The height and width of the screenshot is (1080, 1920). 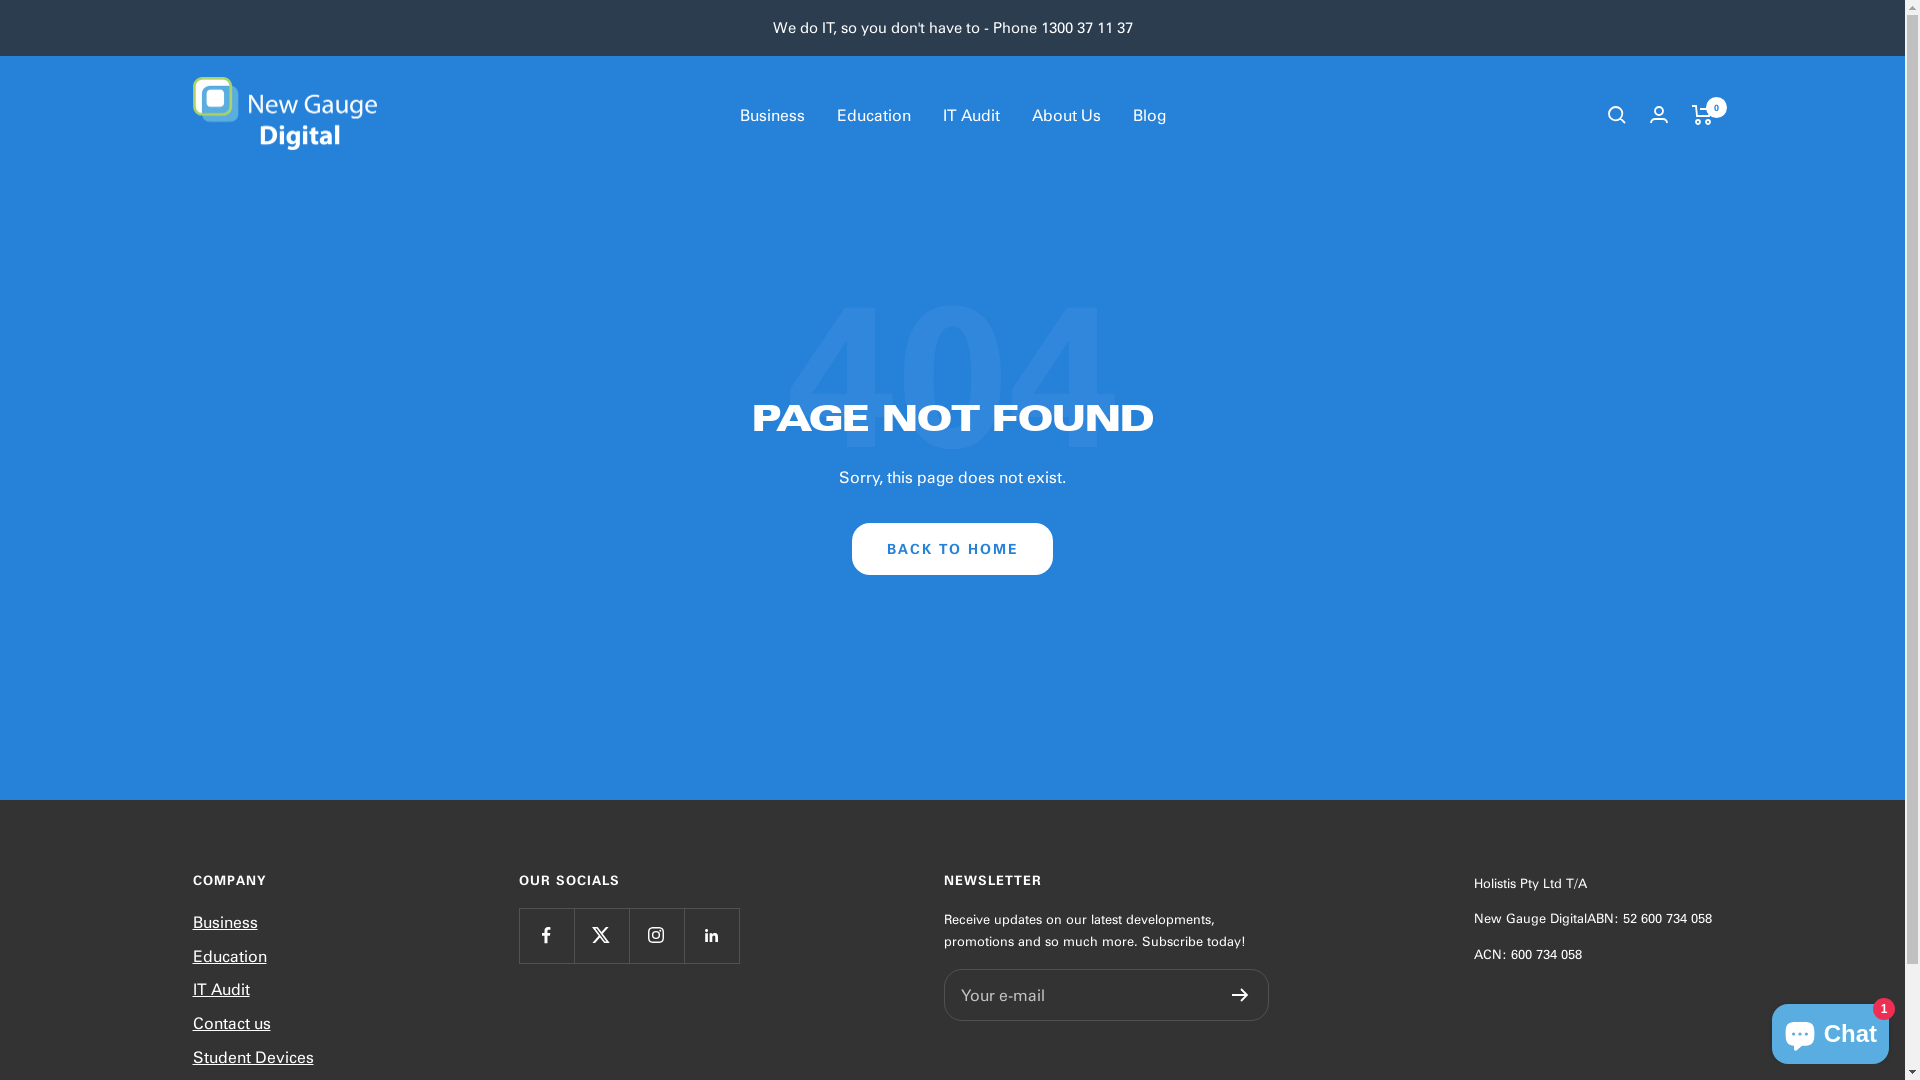 I want to click on Education, so click(x=873, y=115).